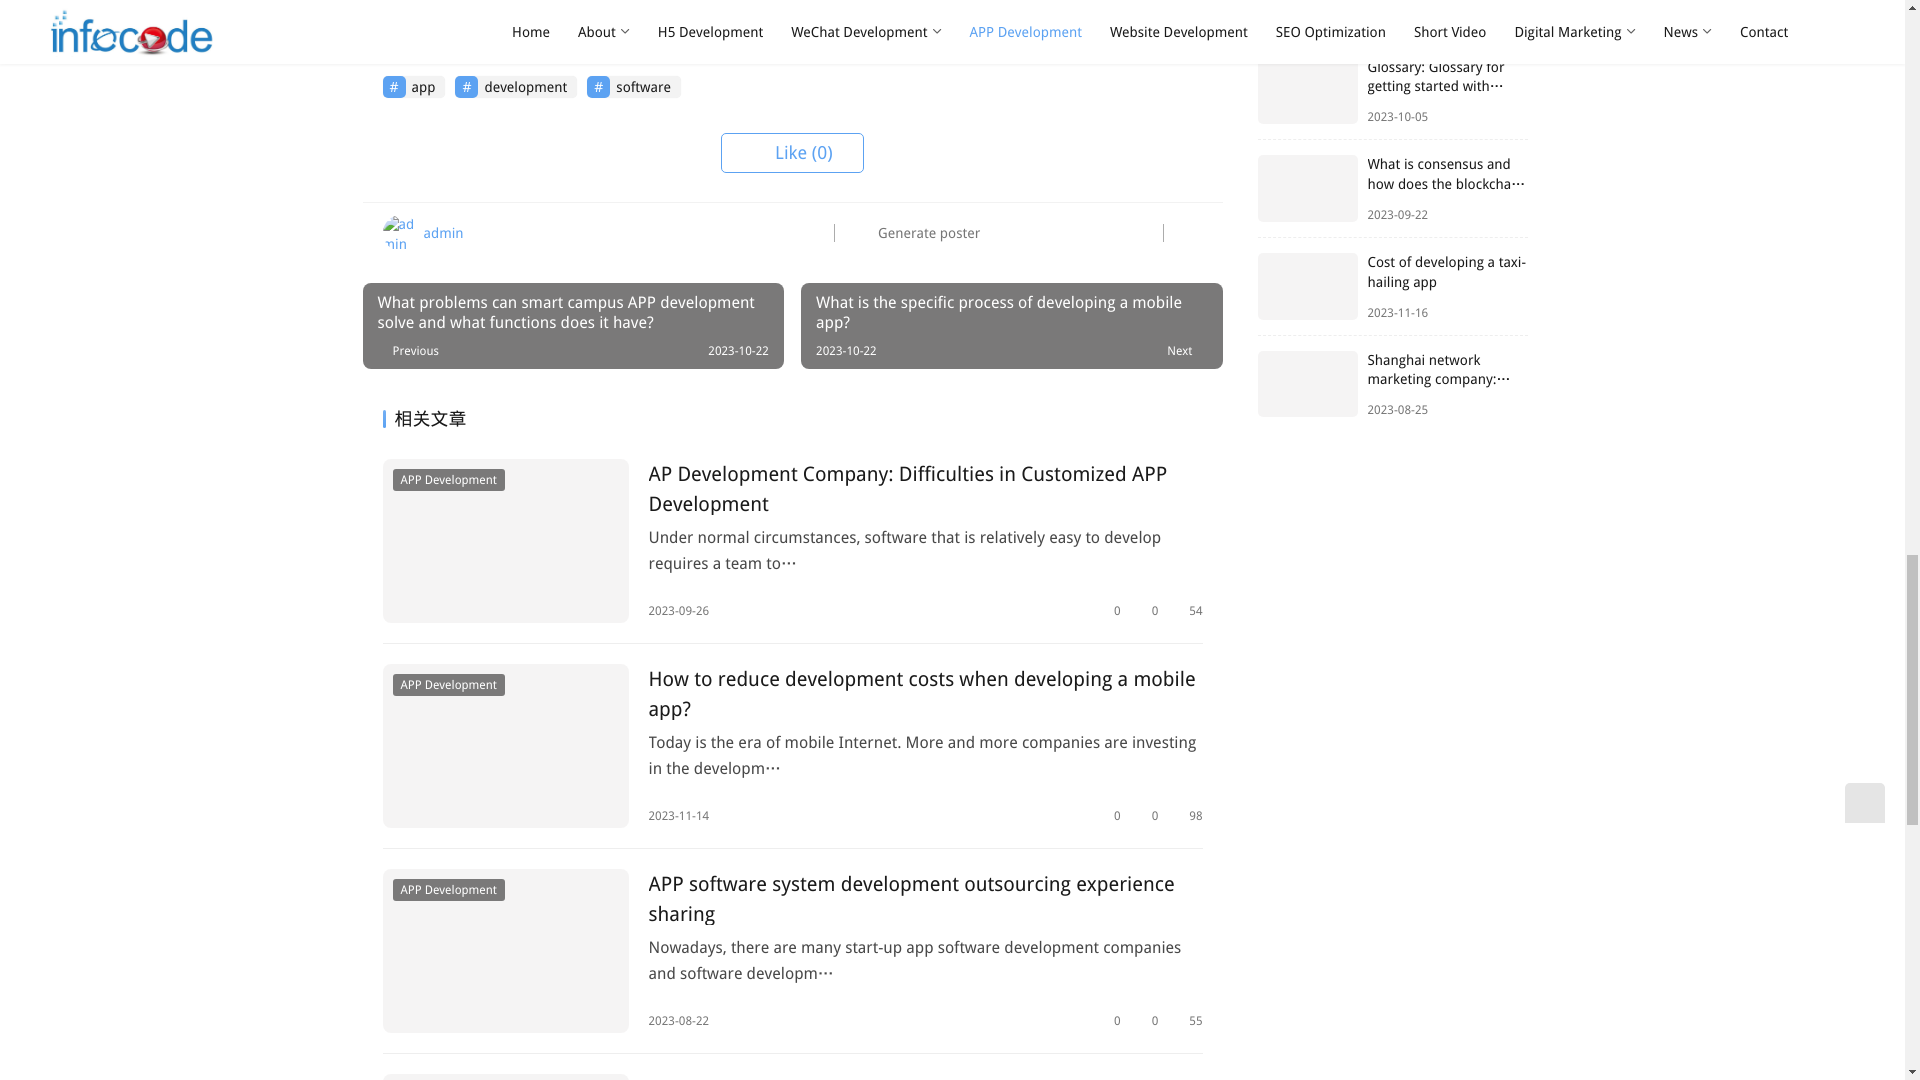  Describe the element at coordinates (1110, 611) in the screenshot. I see `Favorites` at that location.